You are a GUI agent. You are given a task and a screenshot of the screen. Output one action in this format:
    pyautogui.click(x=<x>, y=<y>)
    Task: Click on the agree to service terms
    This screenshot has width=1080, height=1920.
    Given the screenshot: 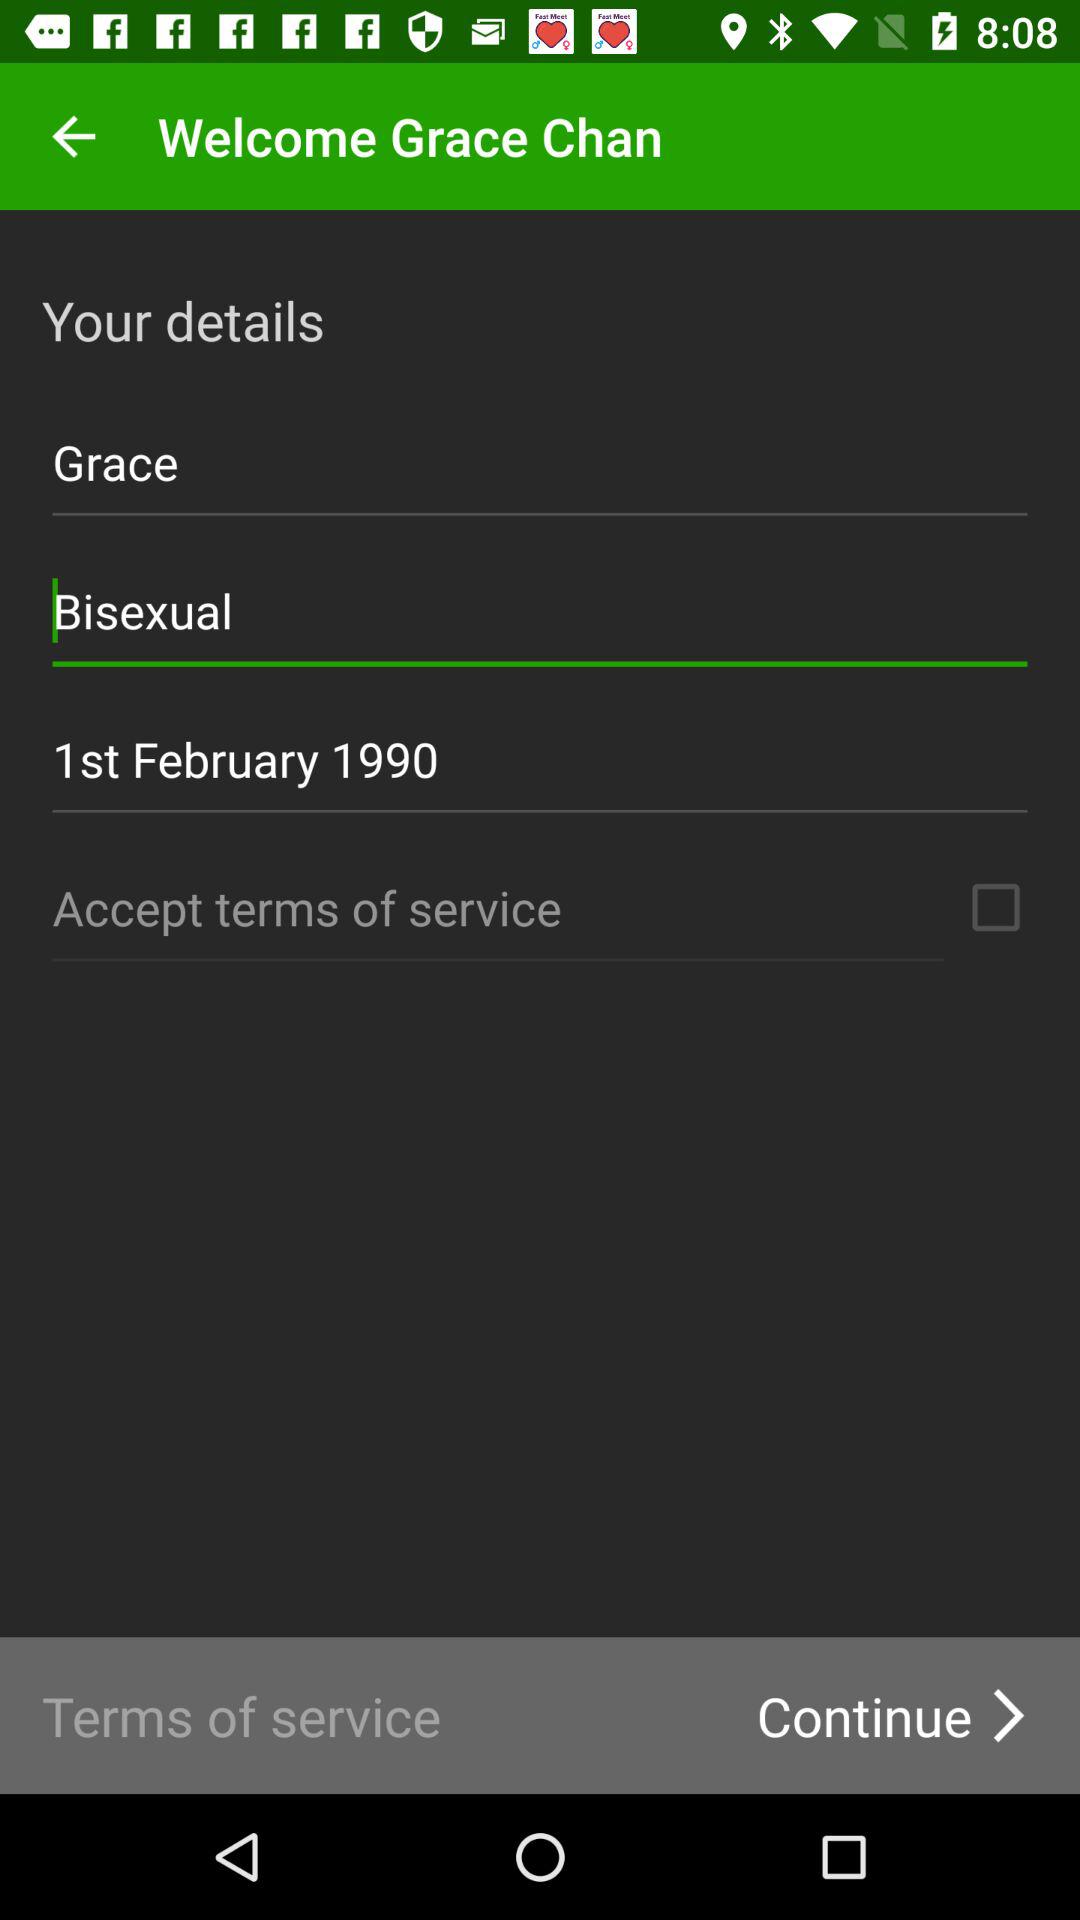 What is the action you would take?
    pyautogui.click(x=996, y=907)
    